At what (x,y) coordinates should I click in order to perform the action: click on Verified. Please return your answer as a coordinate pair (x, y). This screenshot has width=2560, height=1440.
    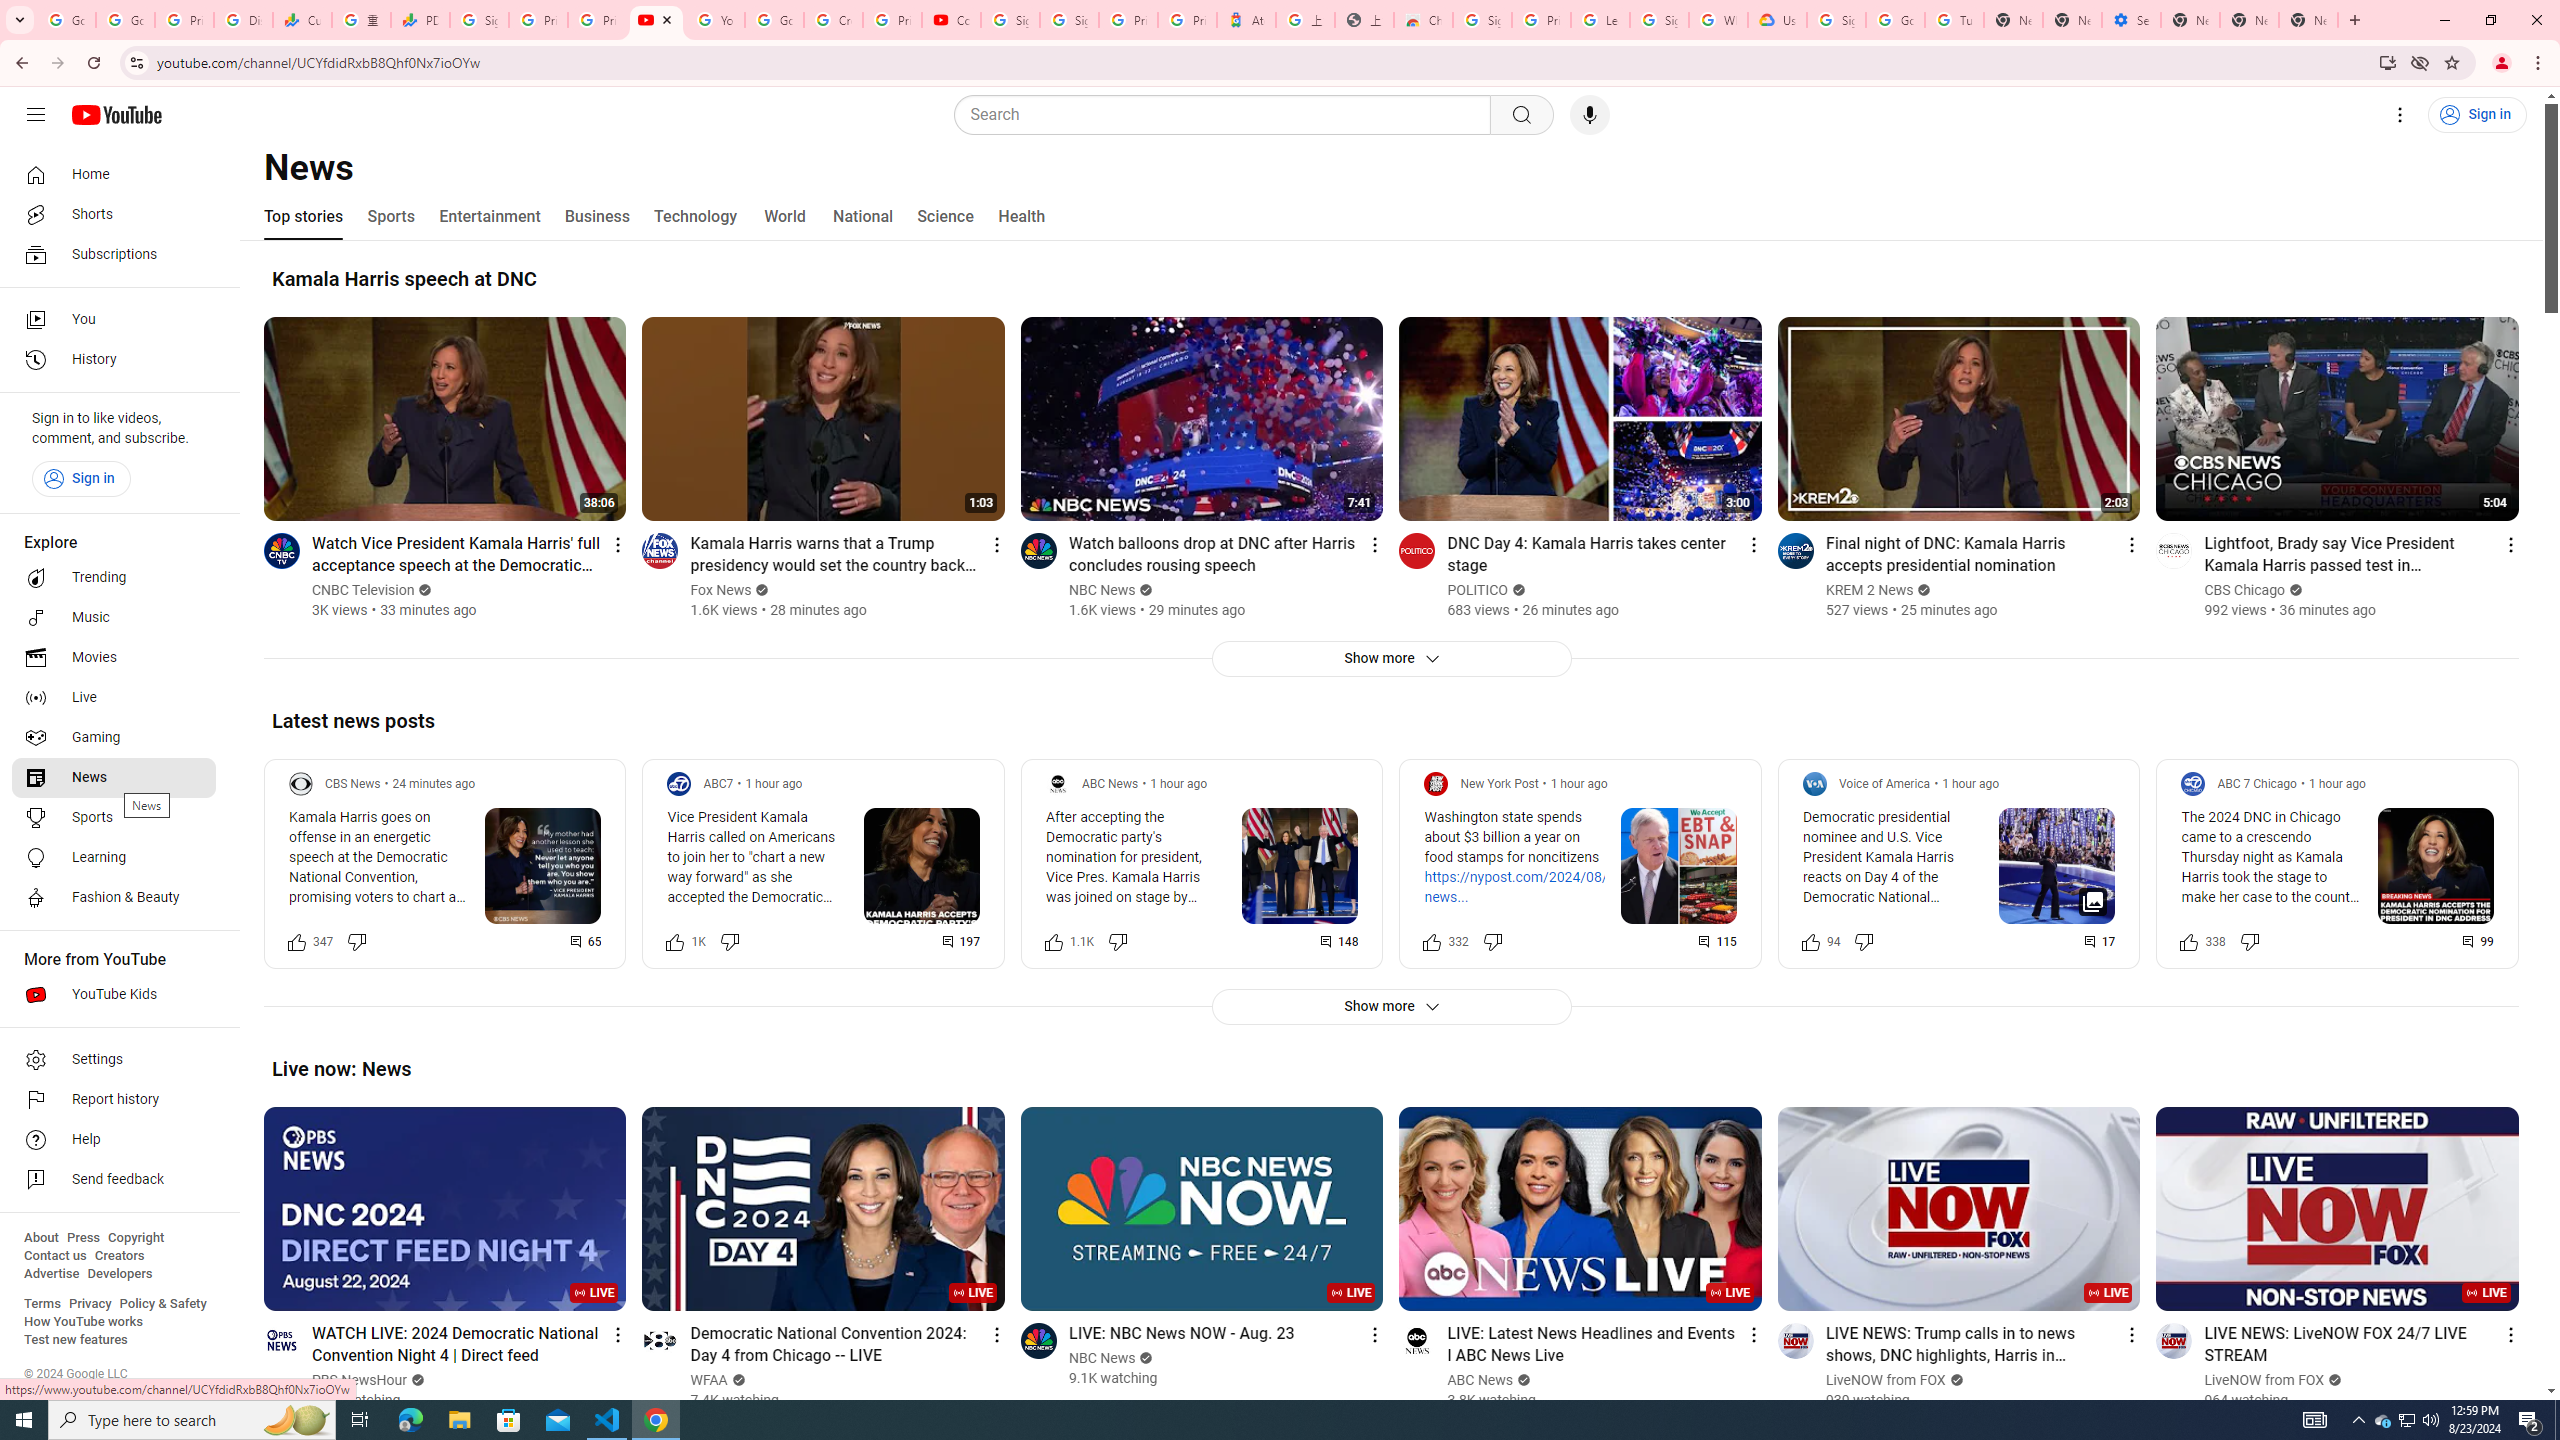
    Looking at the image, I should click on (2333, 1380).